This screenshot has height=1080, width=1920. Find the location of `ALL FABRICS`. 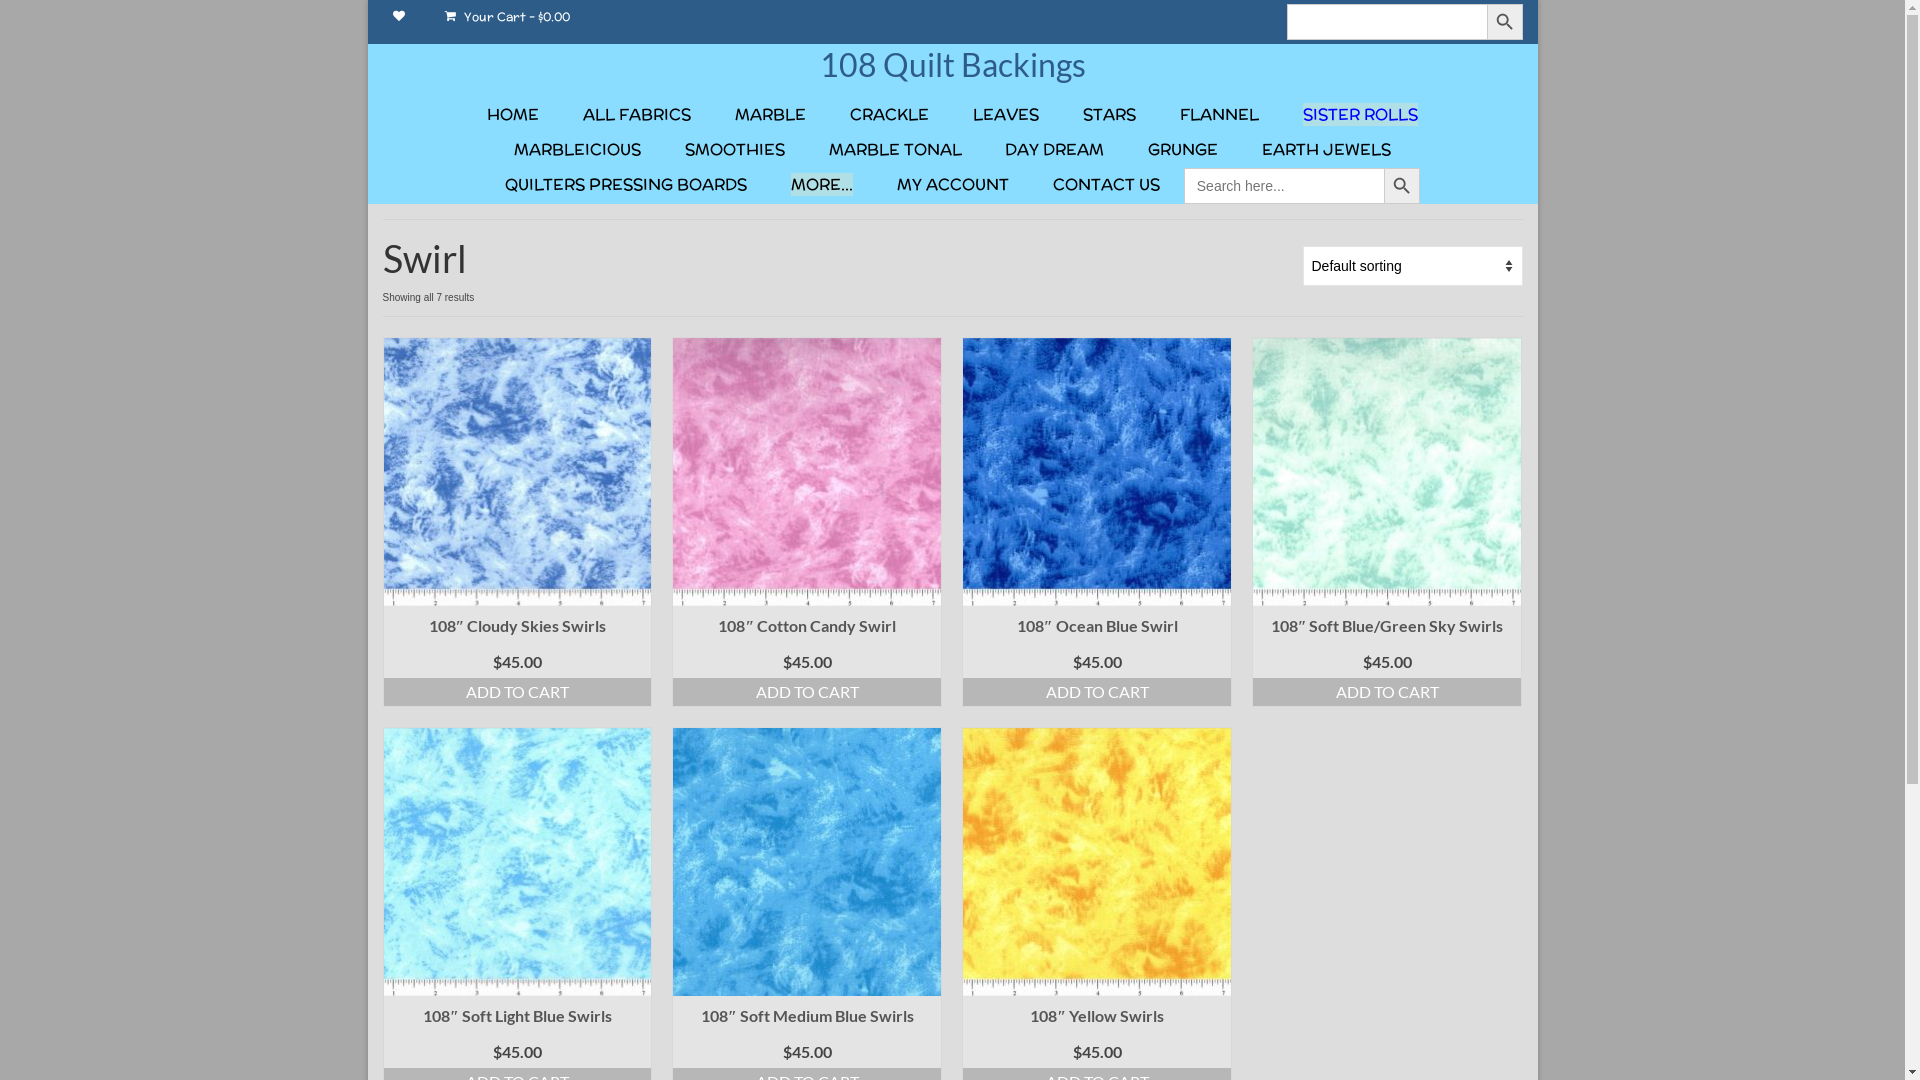

ALL FABRICS is located at coordinates (637, 114).